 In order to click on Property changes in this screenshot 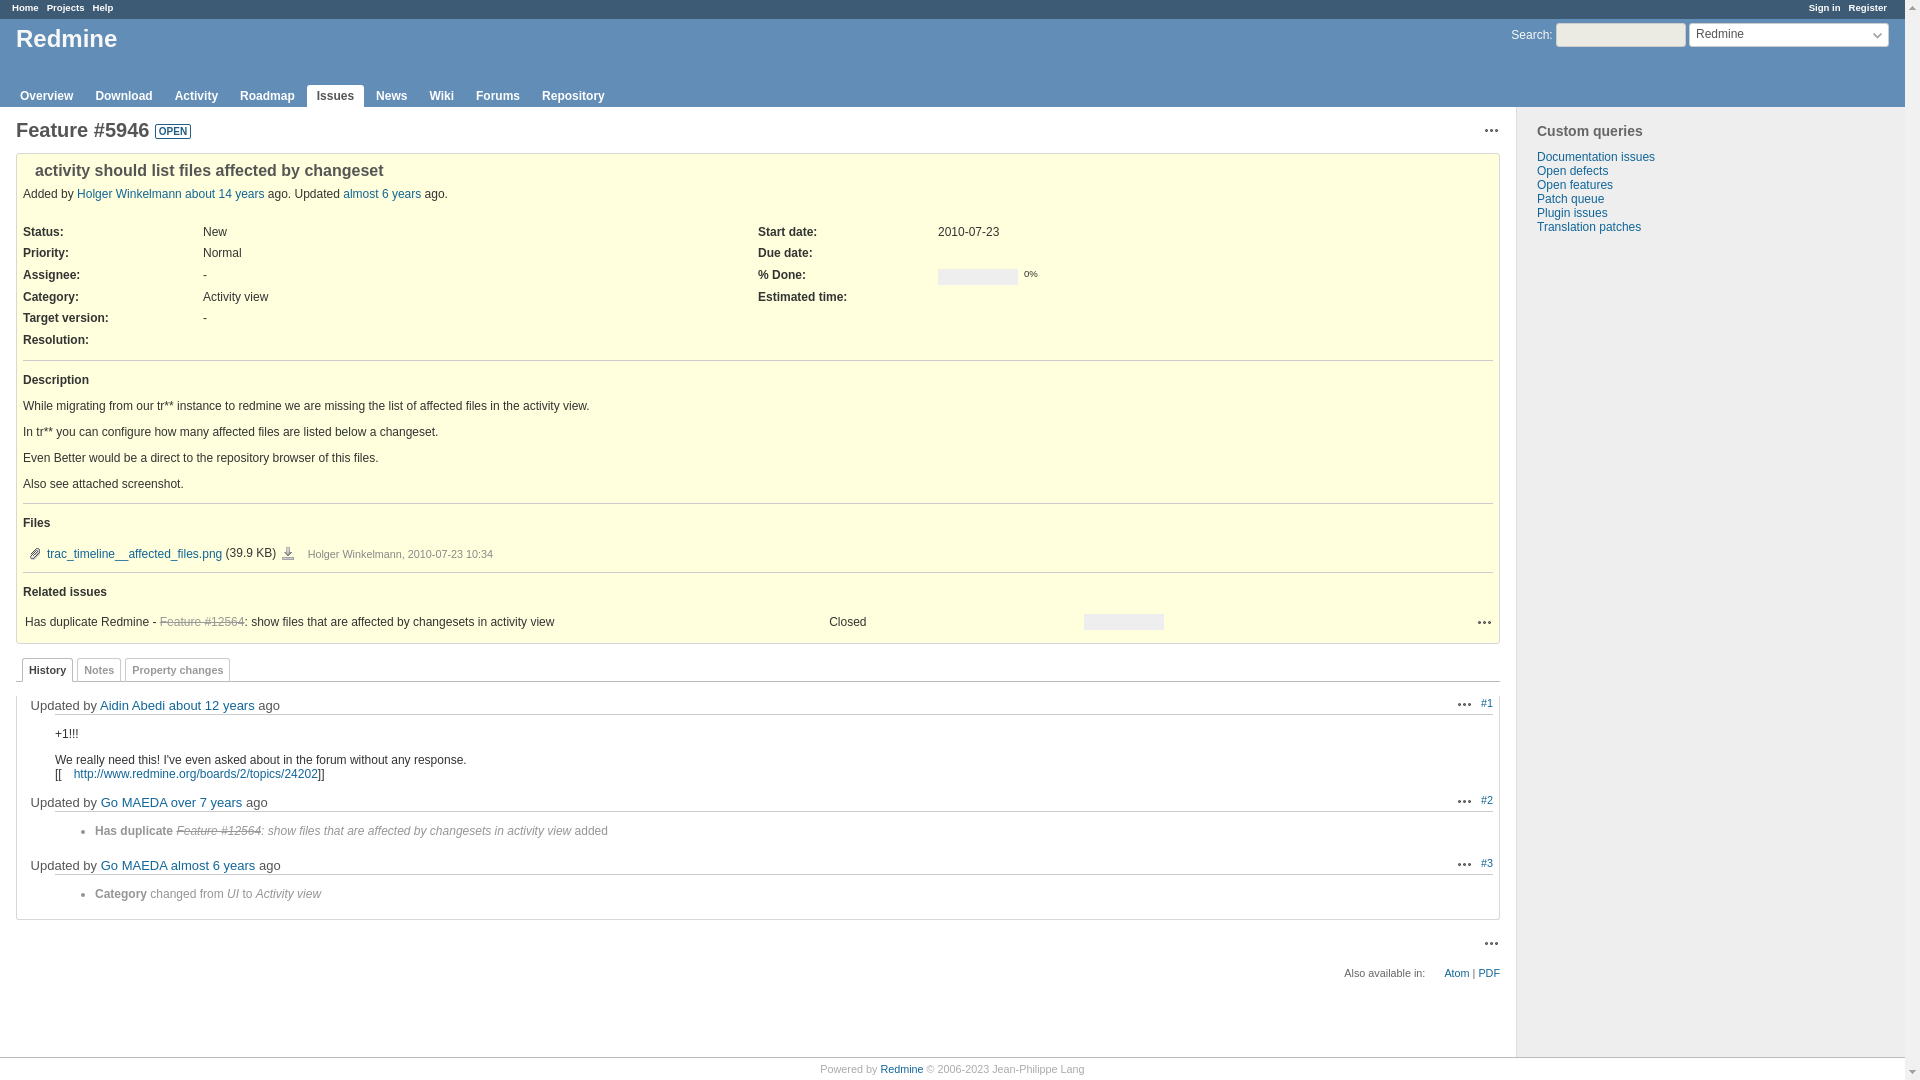, I will do `click(177, 669)`.